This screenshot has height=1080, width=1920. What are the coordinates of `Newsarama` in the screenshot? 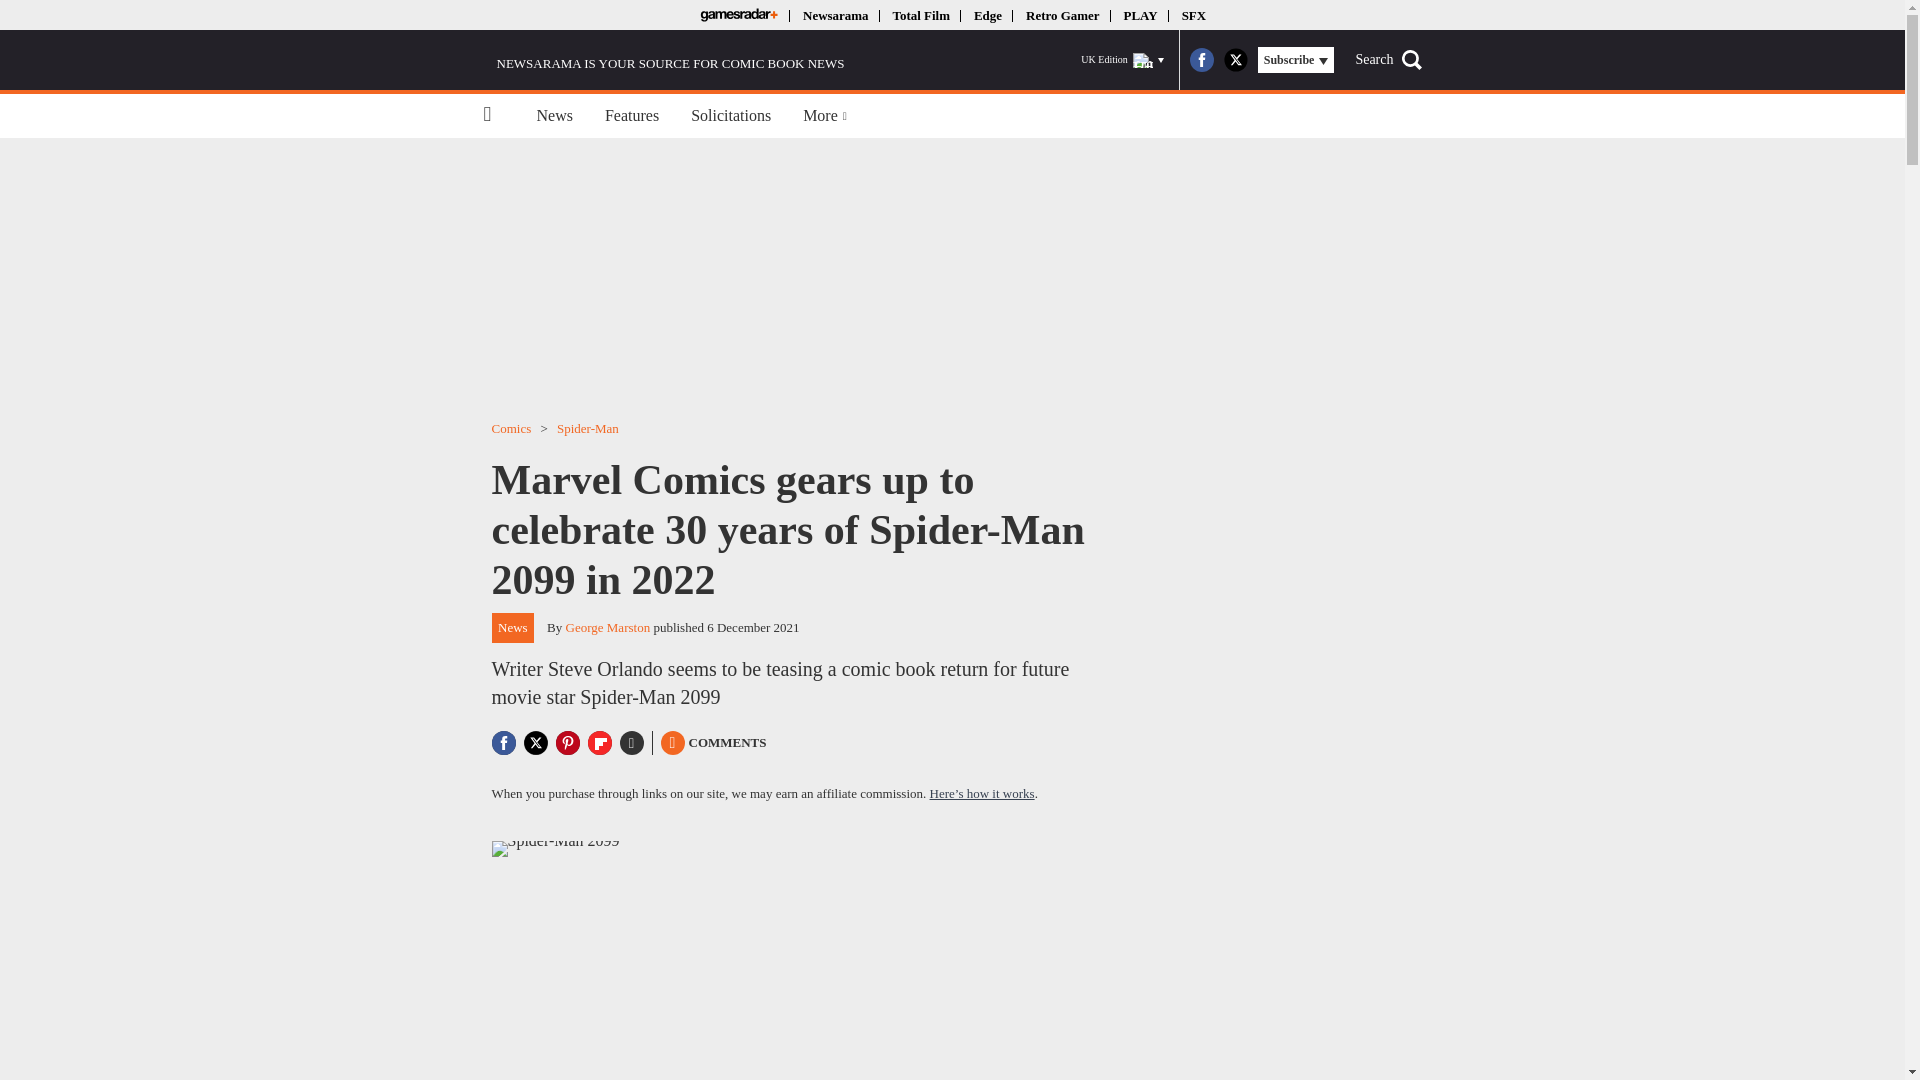 It's located at (834, 14).